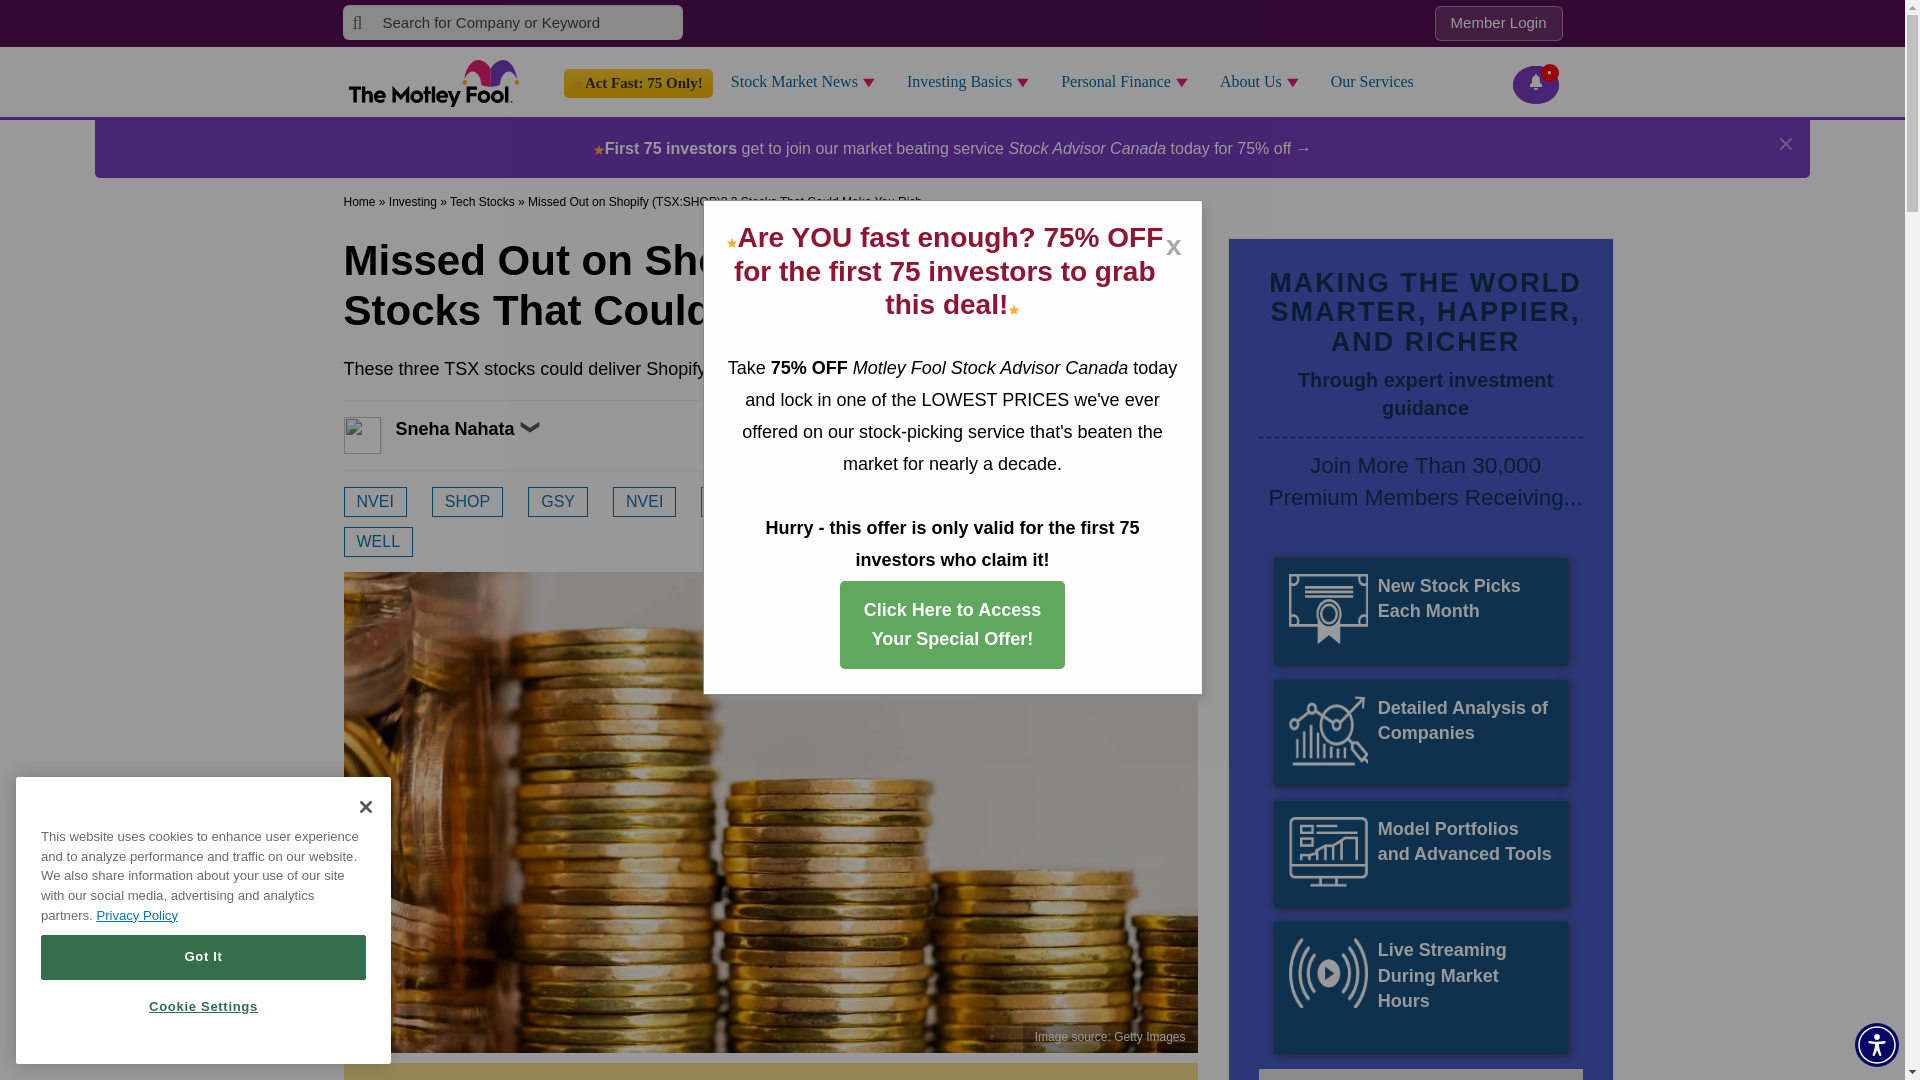  I want to click on See more articles about GSY, so click(558, 502).